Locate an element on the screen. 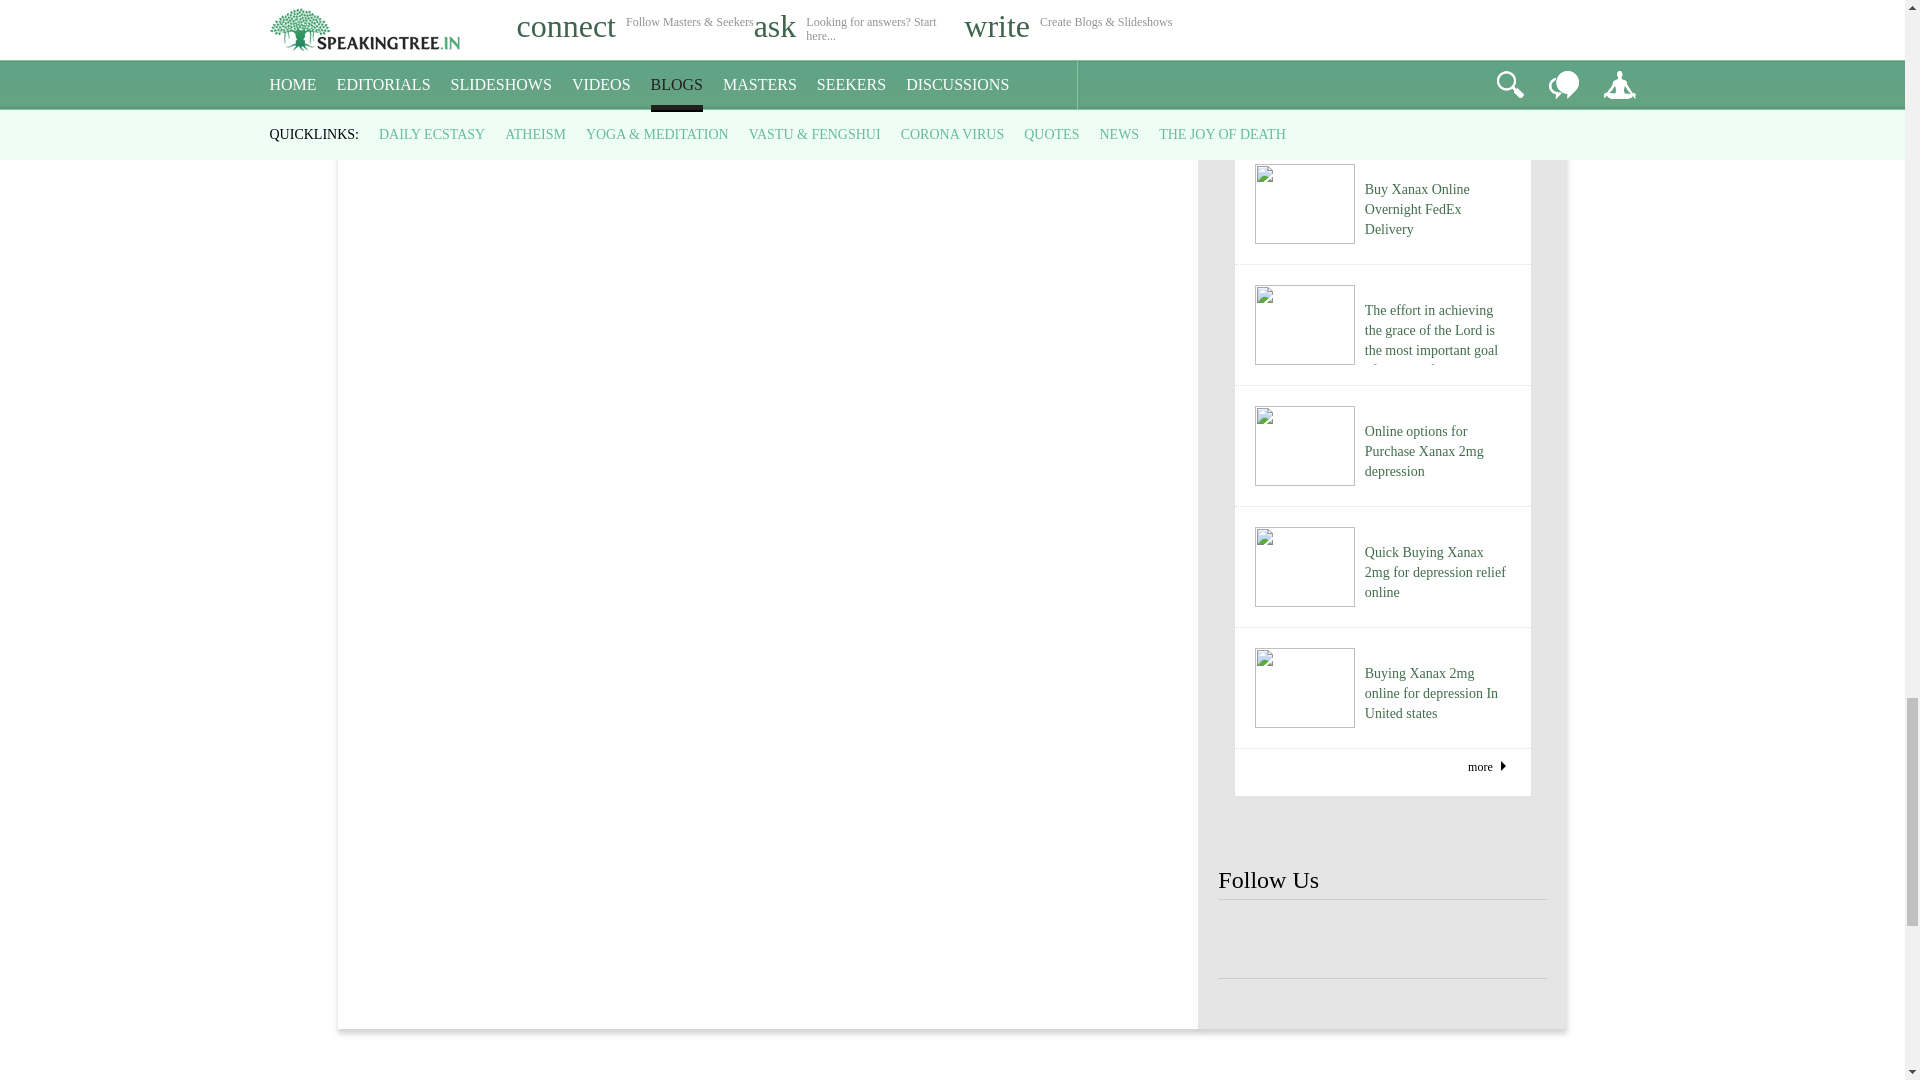 The width and height of the screenshot is (1920, 1080). Speaking Tree FaceBook is located at coordinates (1449, 940).